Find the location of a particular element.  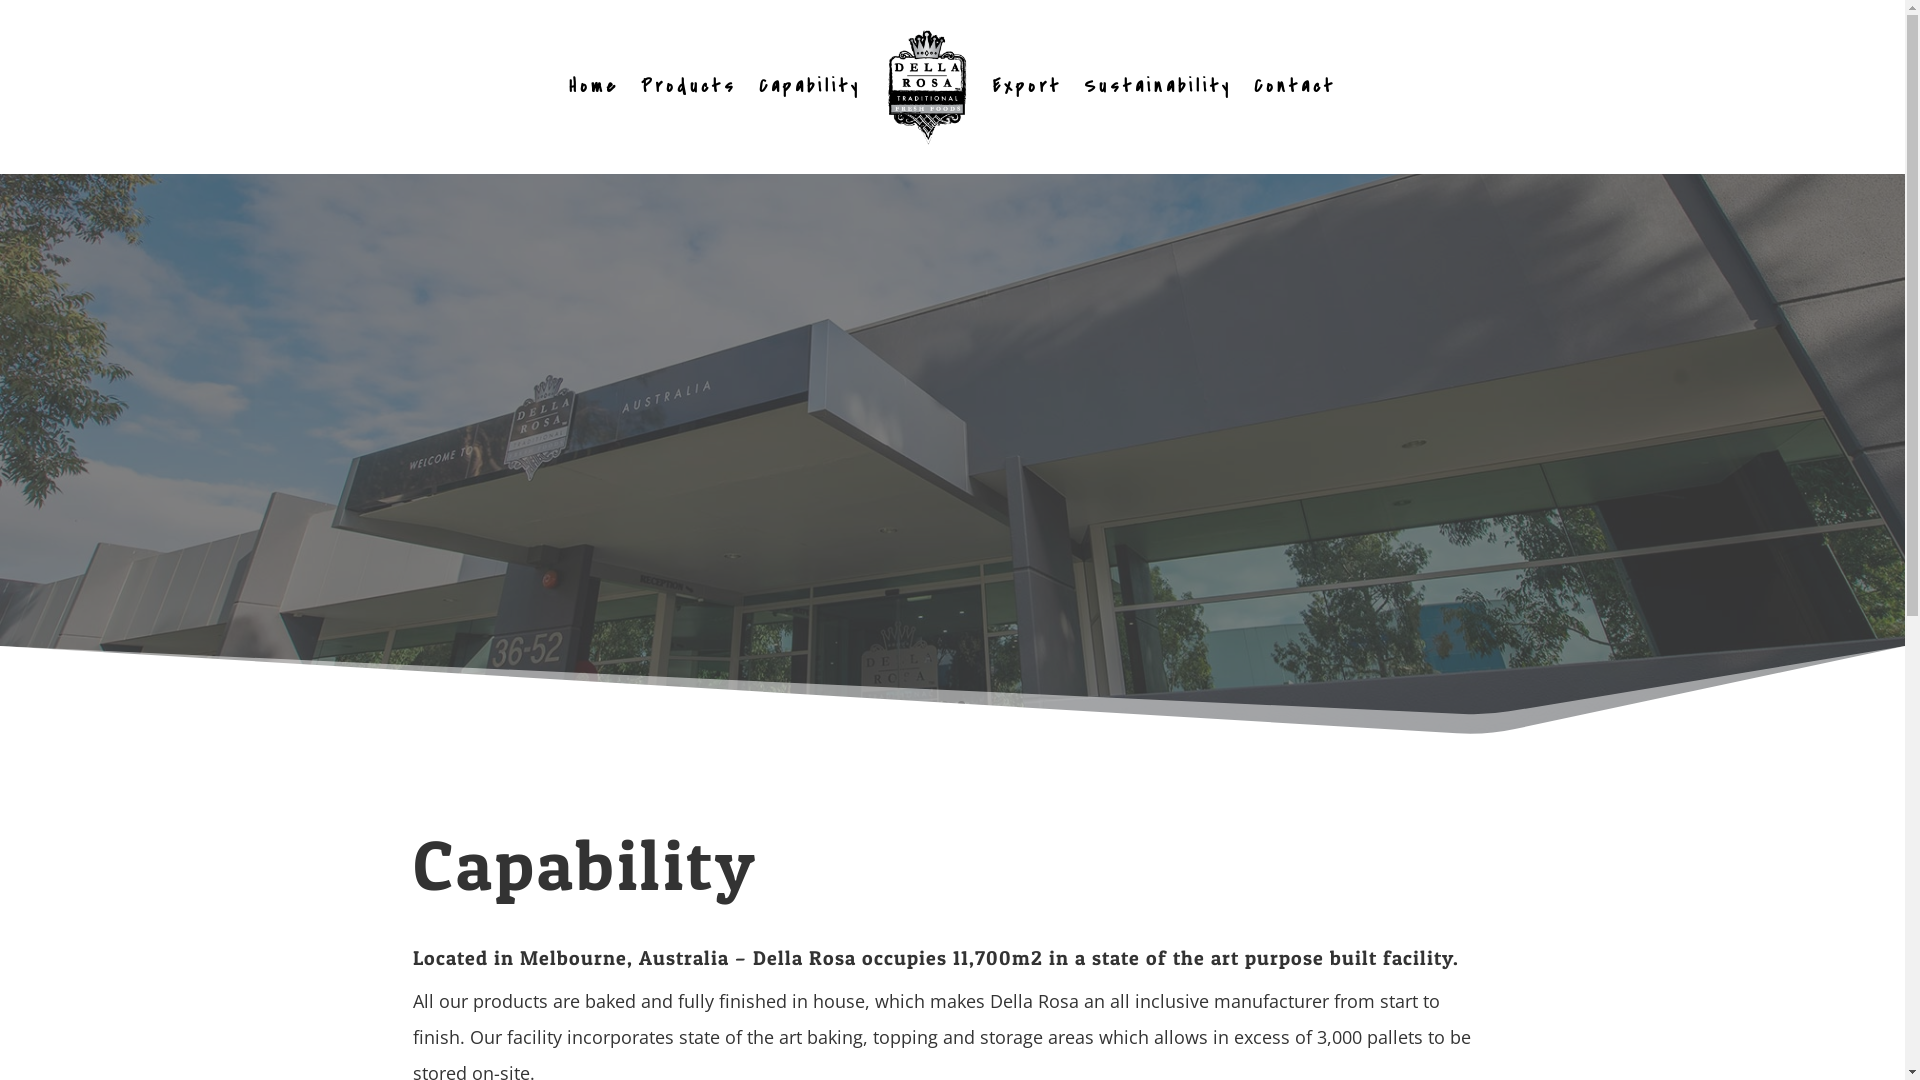

Capability is located at coordinates (810, 87).